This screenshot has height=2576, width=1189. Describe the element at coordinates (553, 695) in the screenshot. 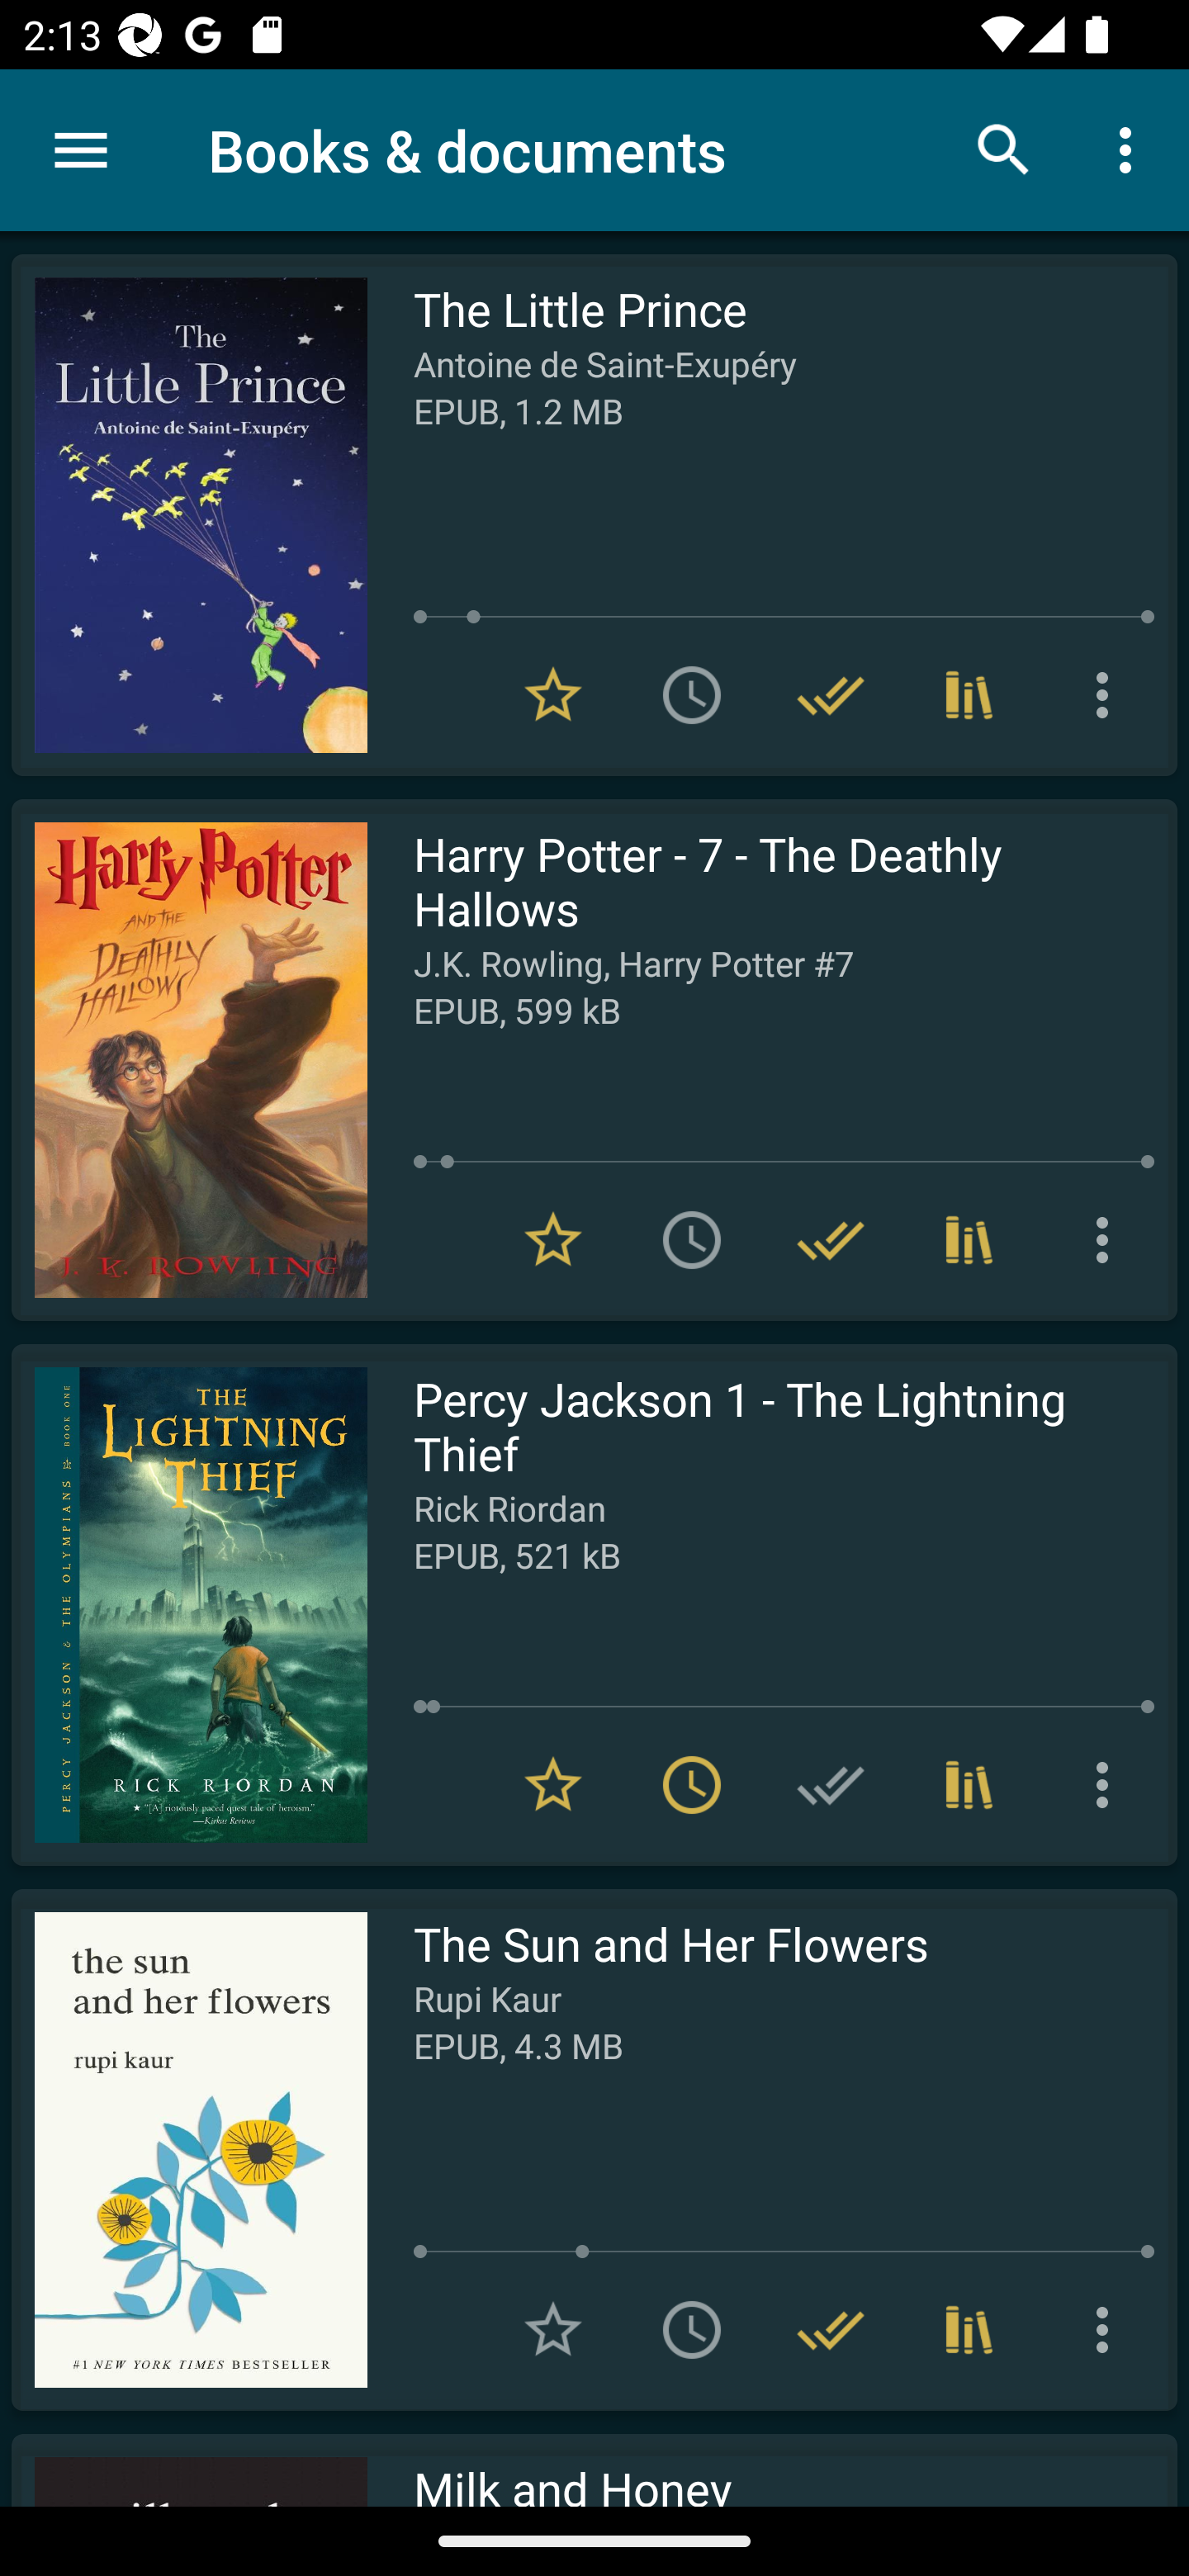

I see `Remove from Favorites` at that location.